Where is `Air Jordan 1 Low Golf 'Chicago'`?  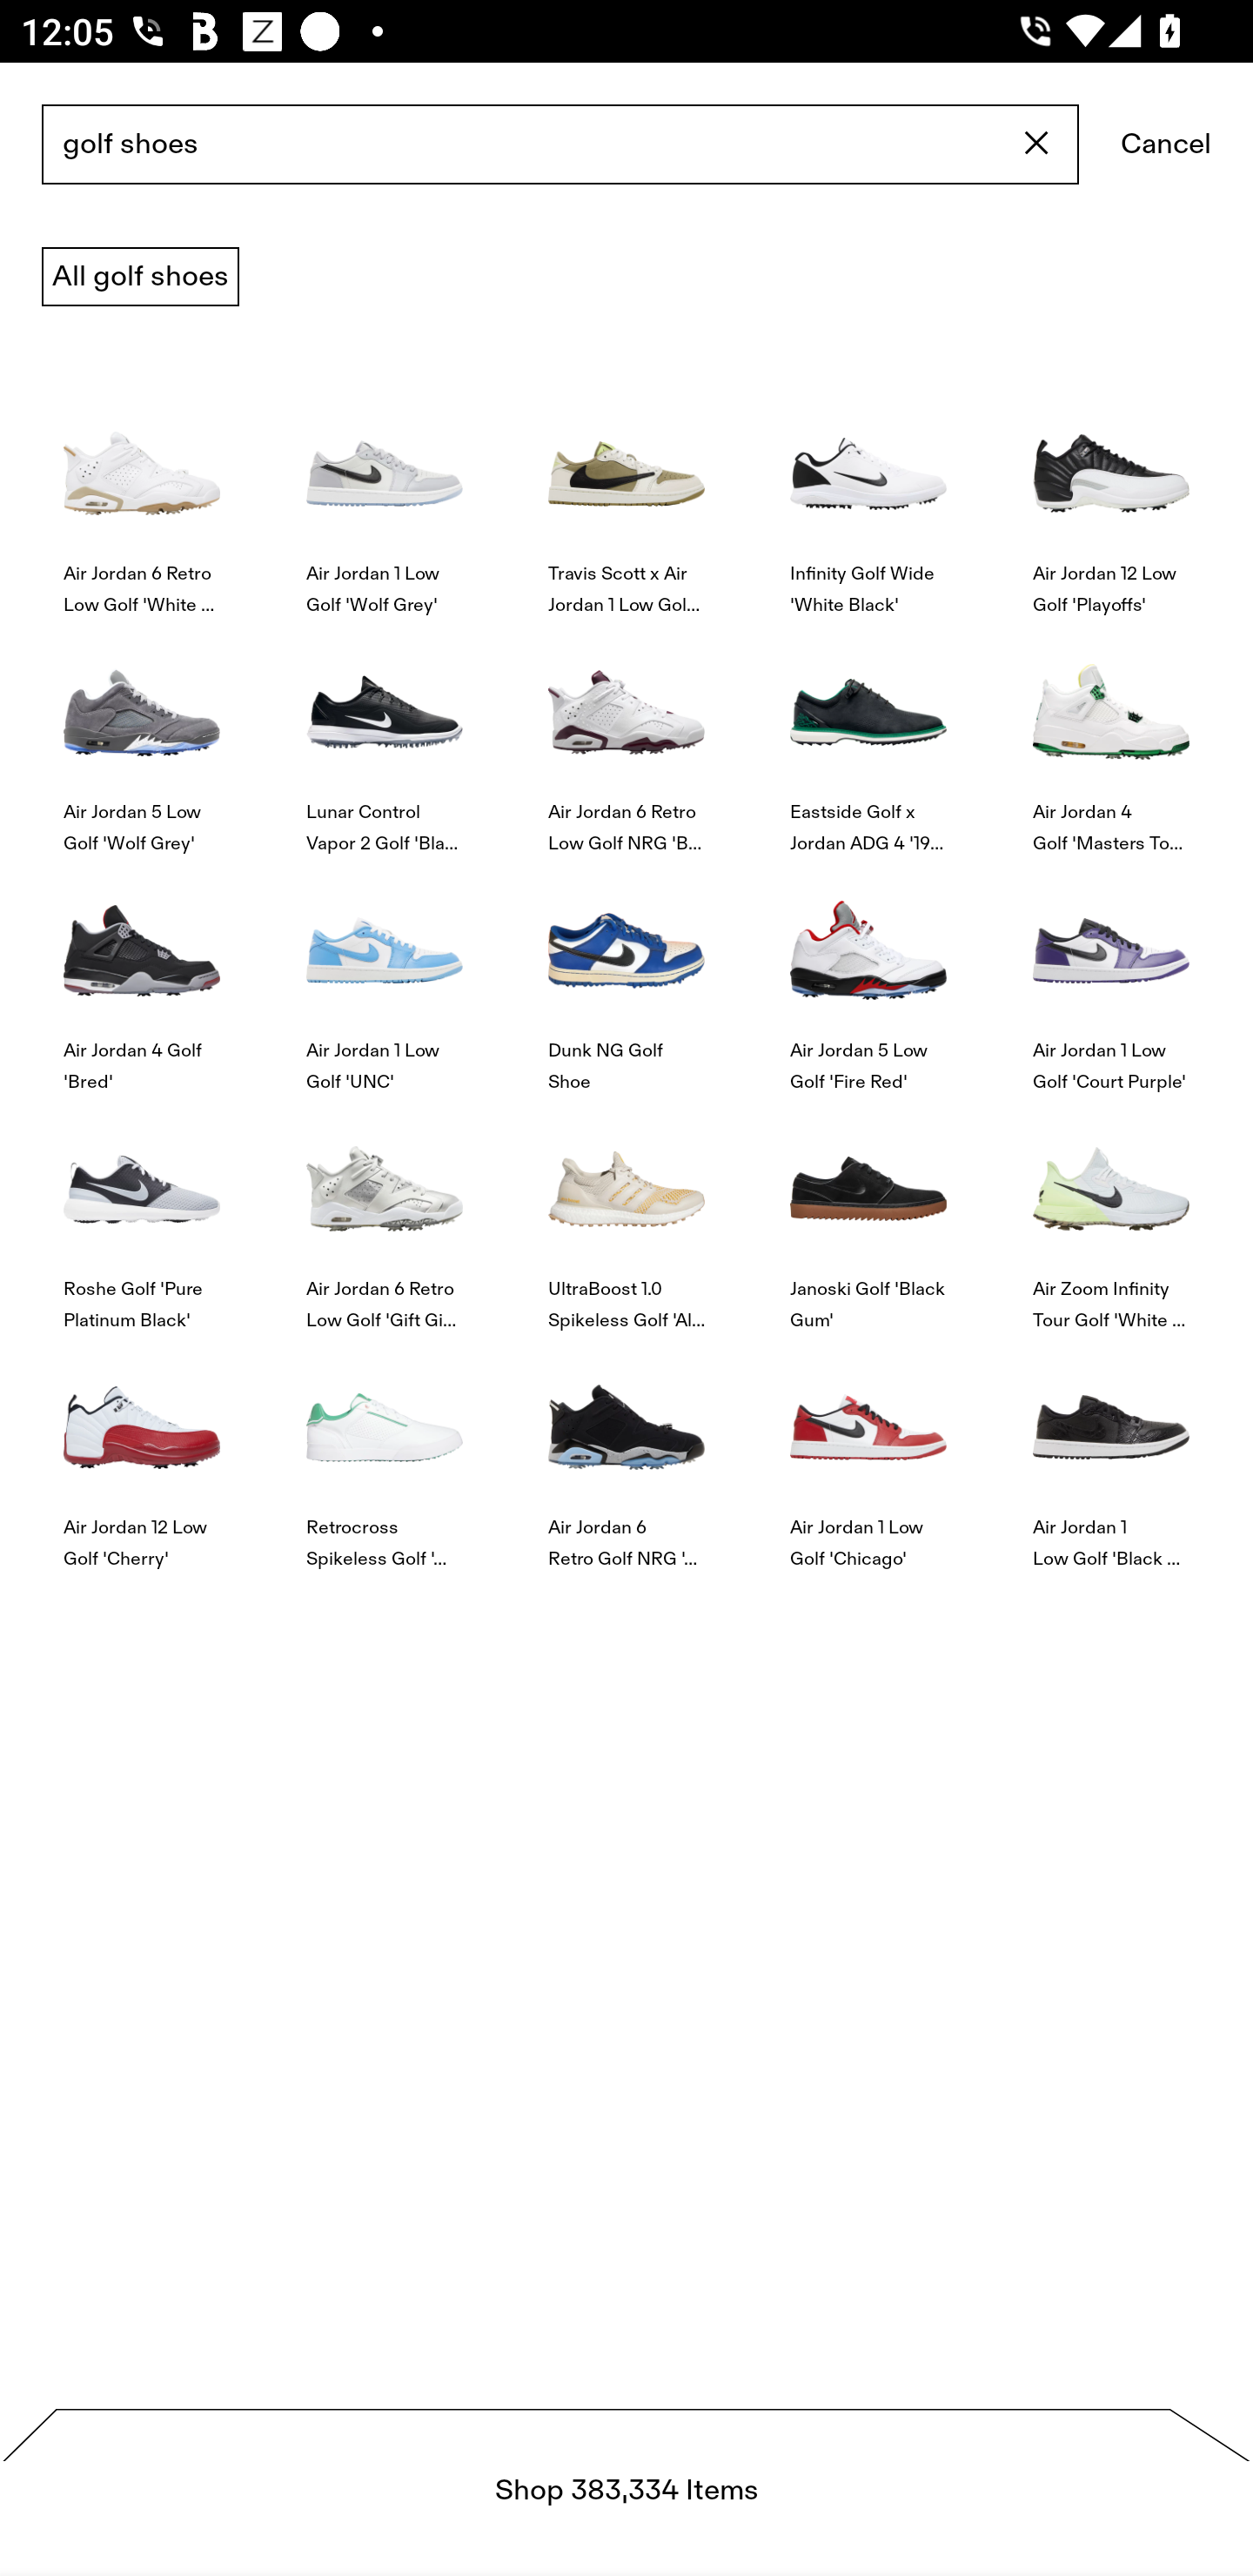
Air Jordan 1 Low Golf 'Chicago' is located at coordinates (868, 1452).